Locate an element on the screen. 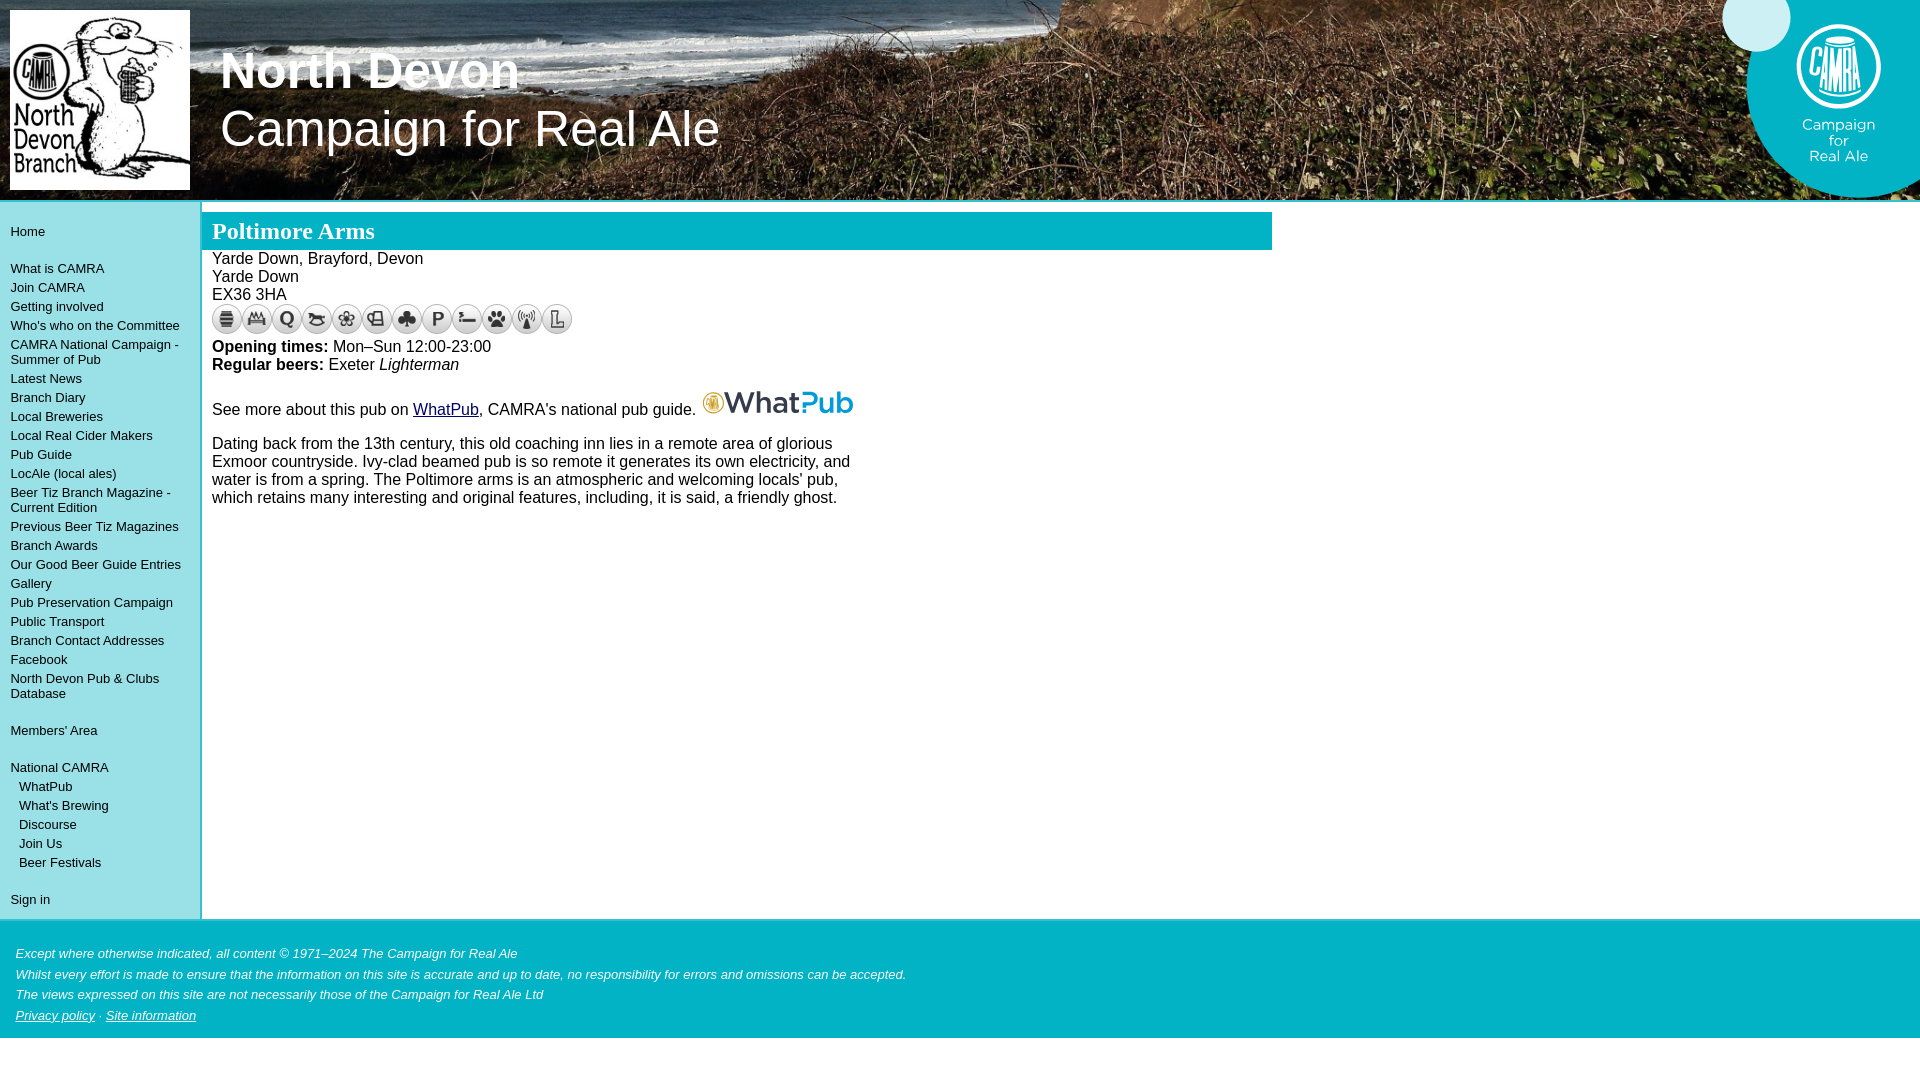 The image size is (1920, 1080). Previous Beer Tiz Magazines is located at coordinates (98, 526).